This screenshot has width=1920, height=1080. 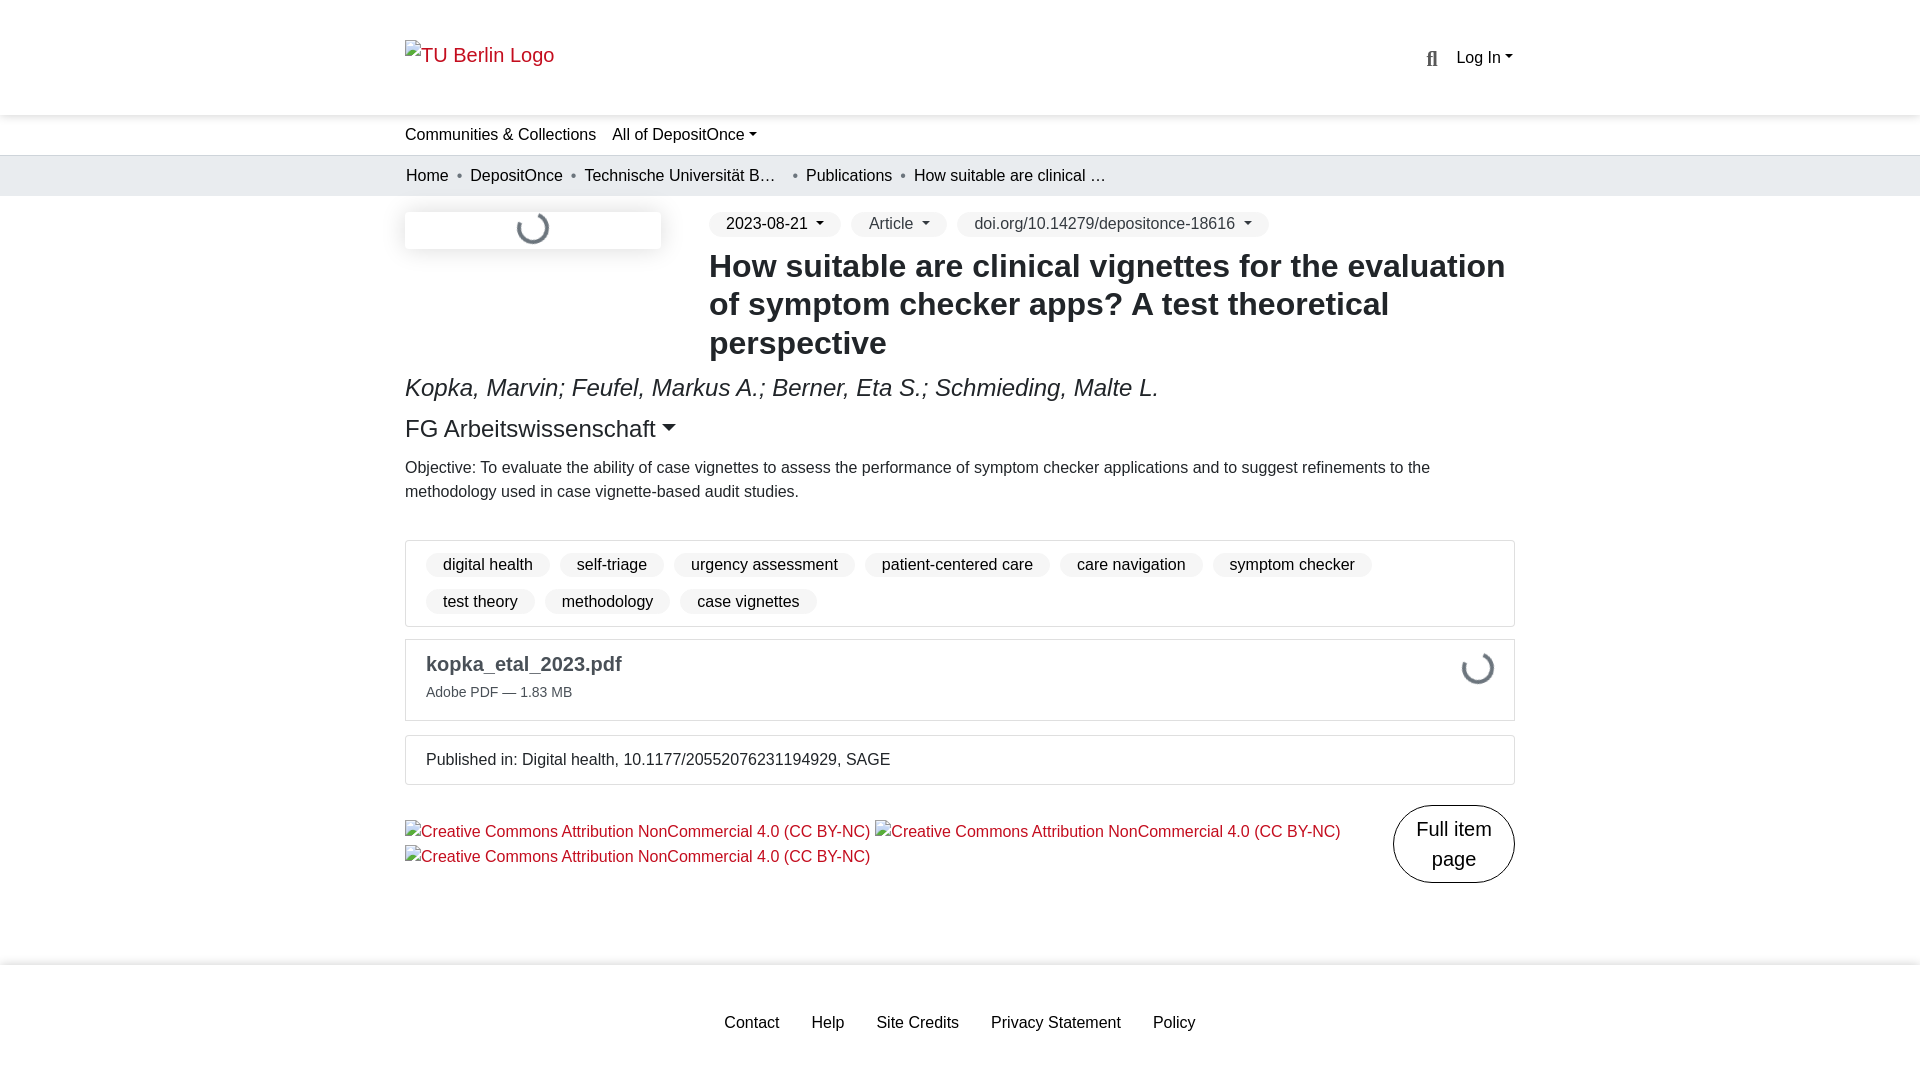 What do you see at coordinates (774, 224) in the screenshot?
I see `2023-08-21` at bounding box center [774, 224].